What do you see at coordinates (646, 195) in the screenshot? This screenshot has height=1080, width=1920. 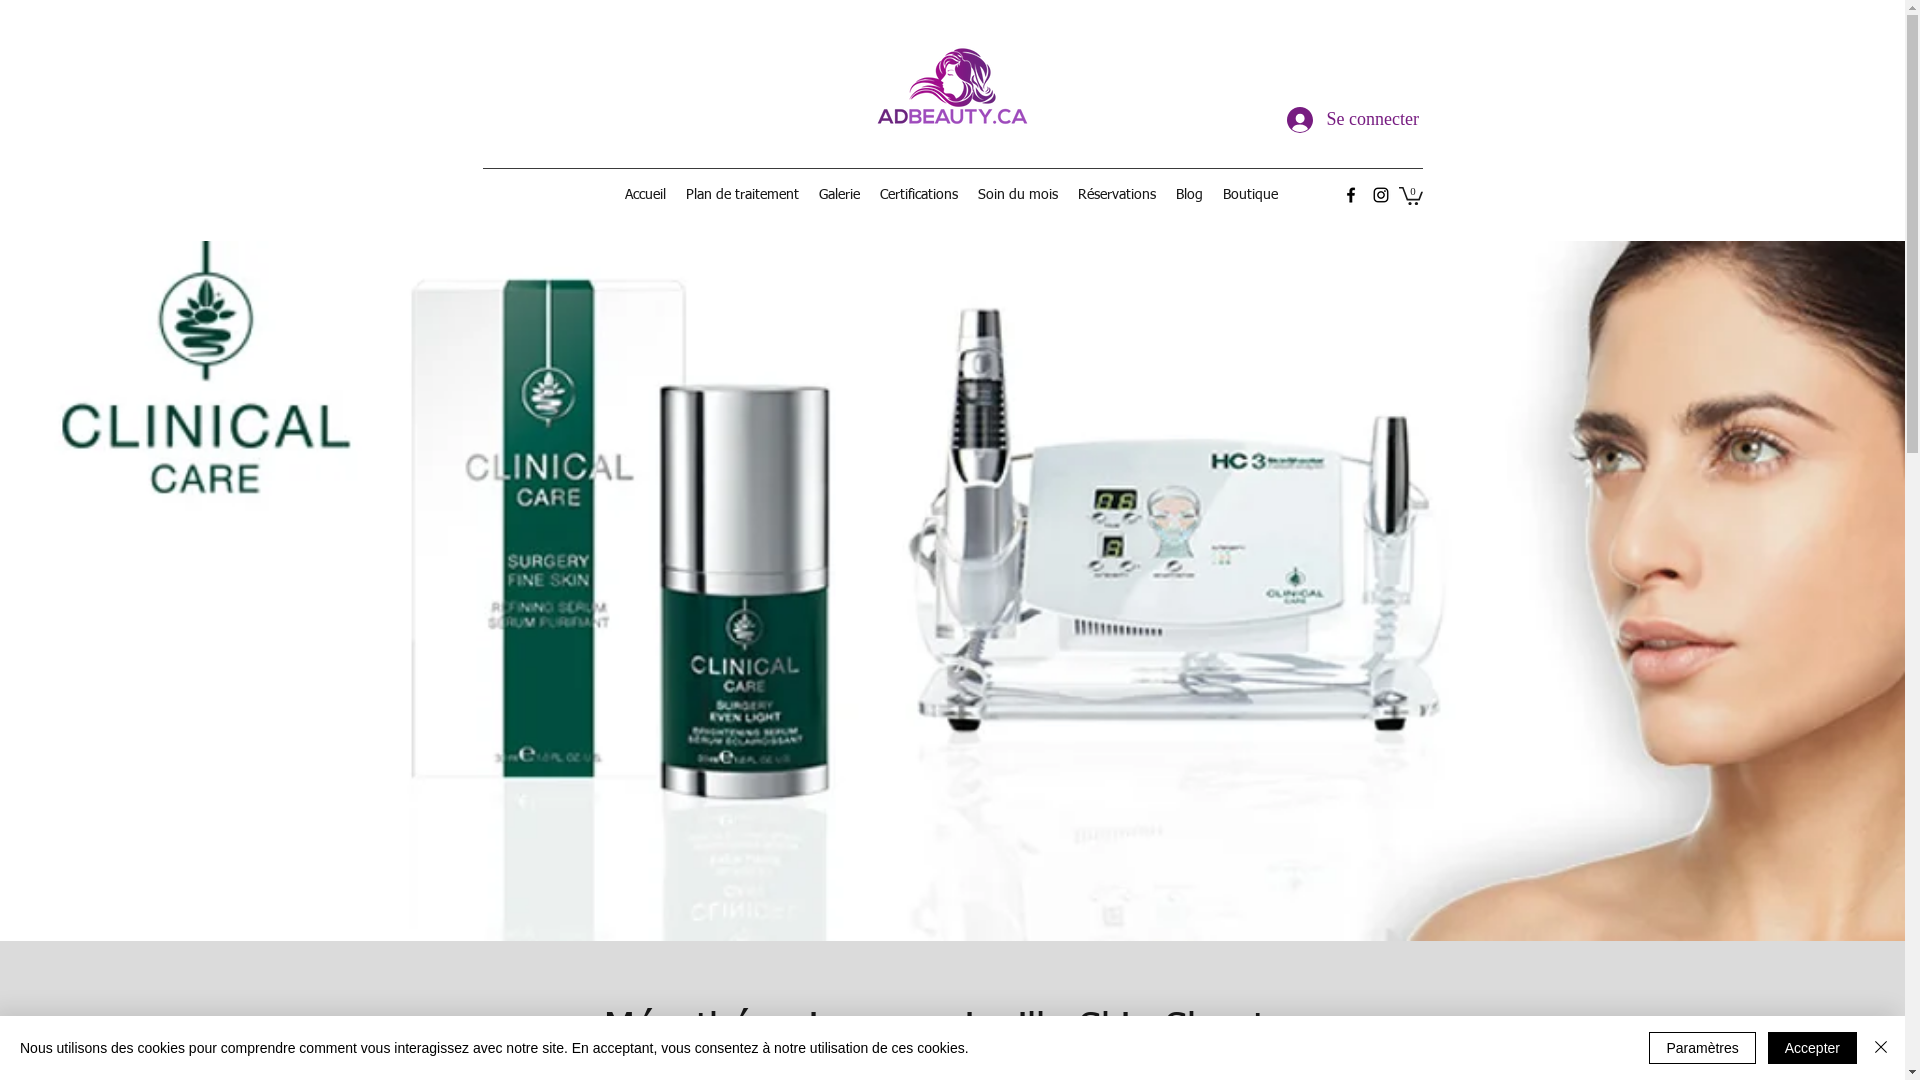 I see `Accueil` at bounding box center [646, 195].